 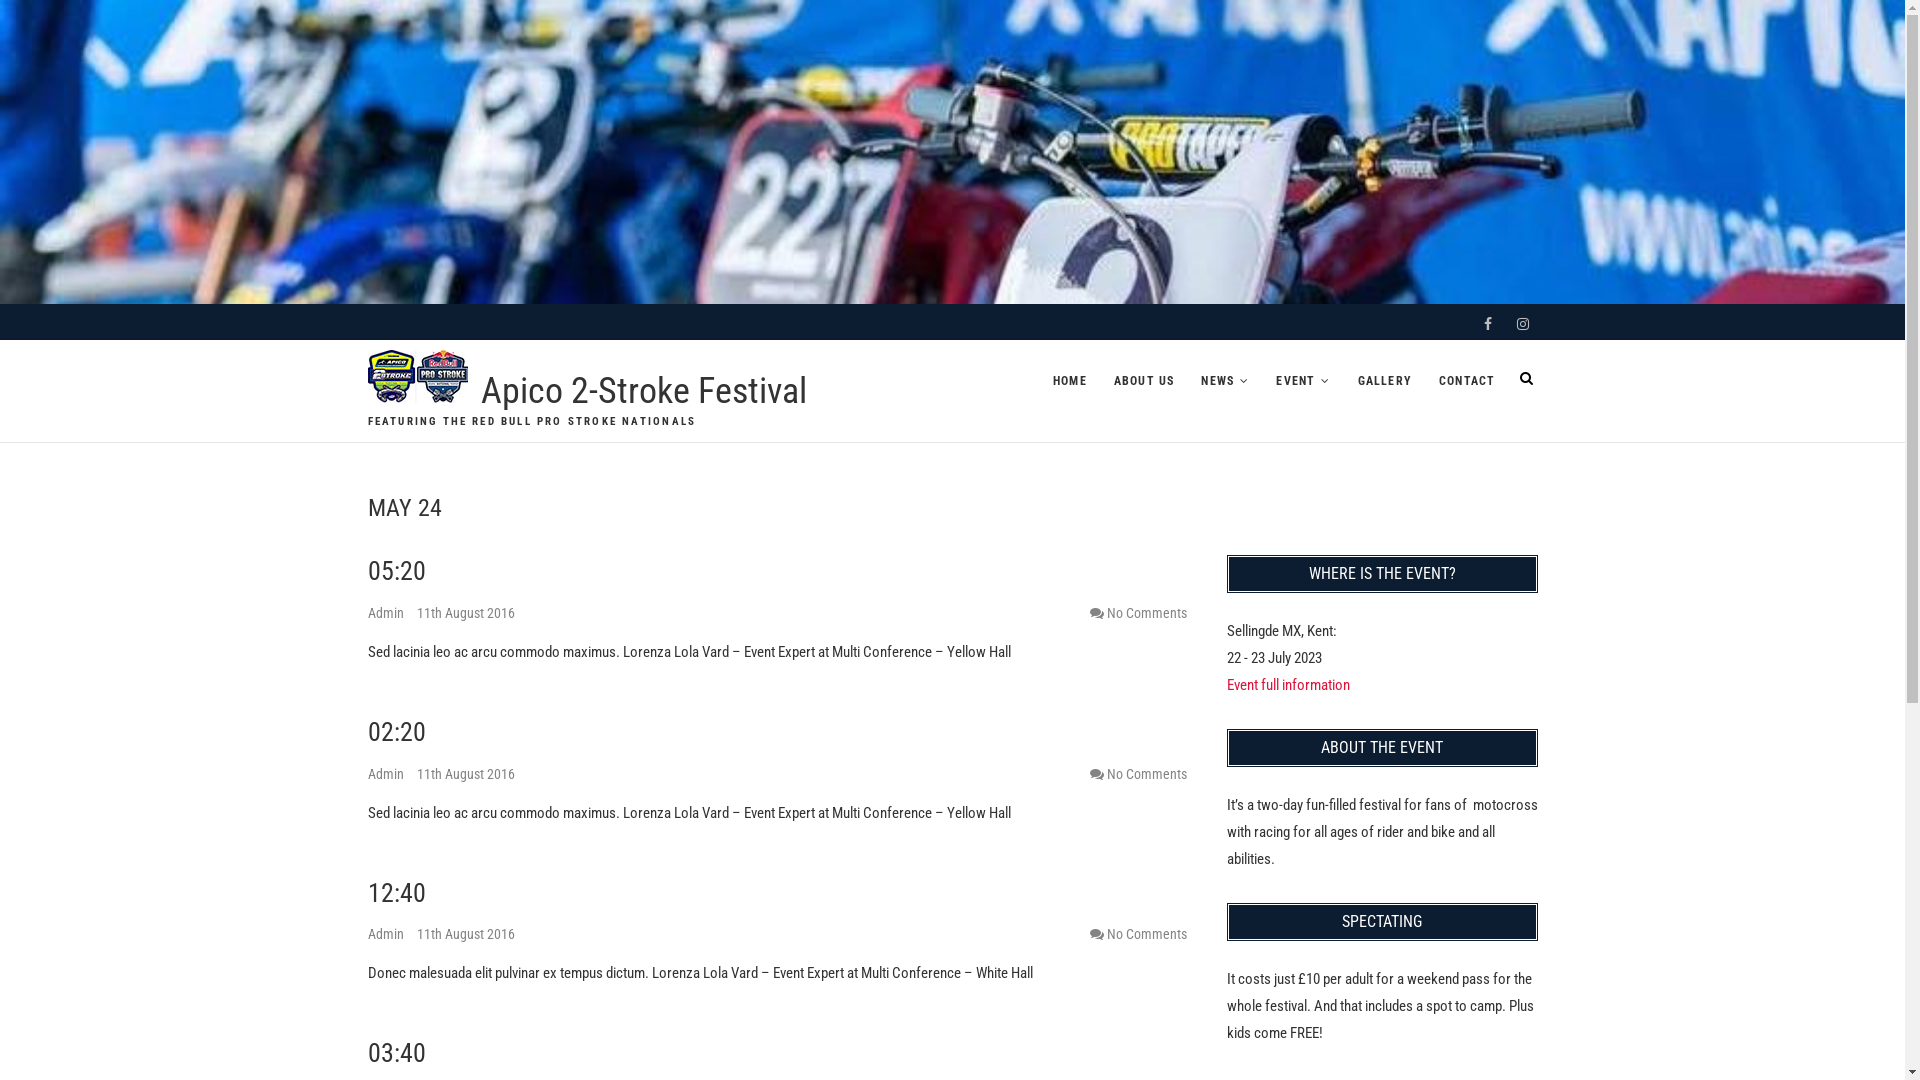 What do you see at coordinates (1225, 381) in the screenshot?
I see `NEWS` at bounding box center [1225, 381].